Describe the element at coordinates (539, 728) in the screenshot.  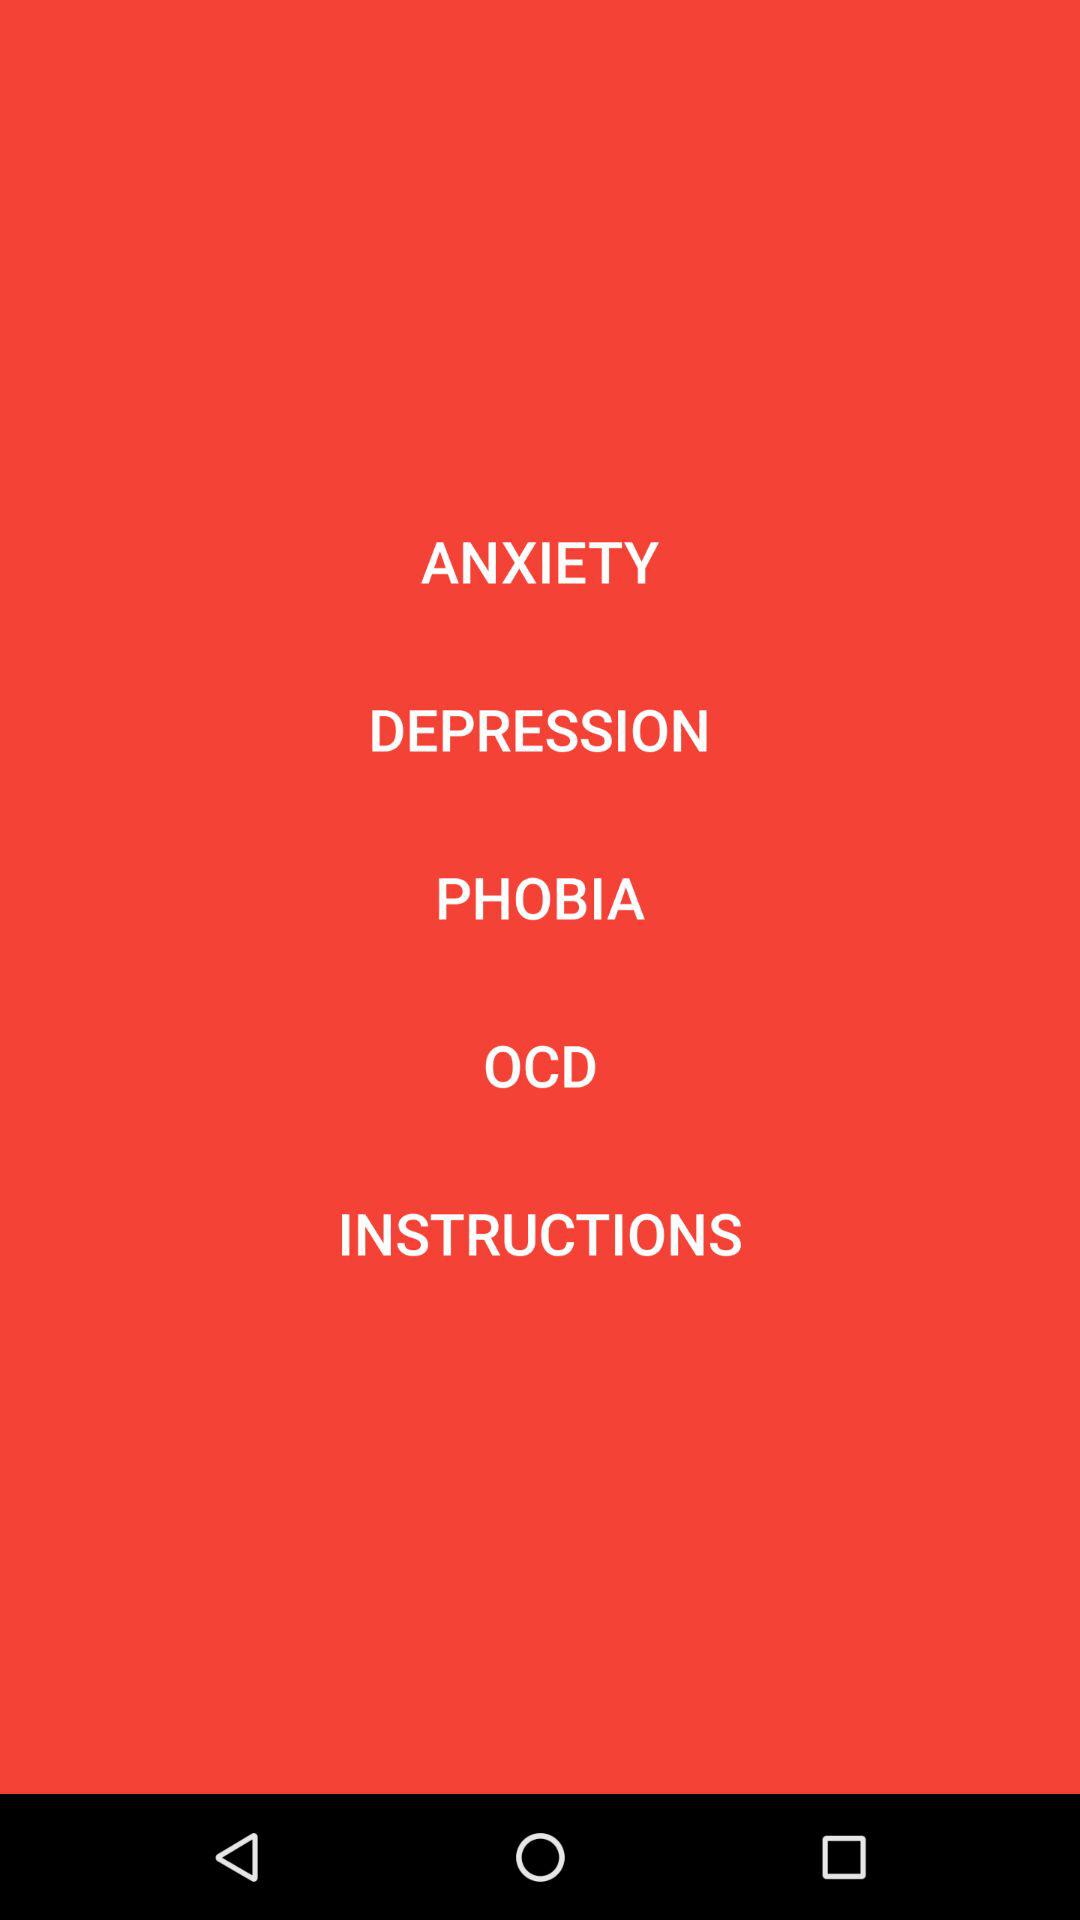
I see `tap the depression icon` at that location.